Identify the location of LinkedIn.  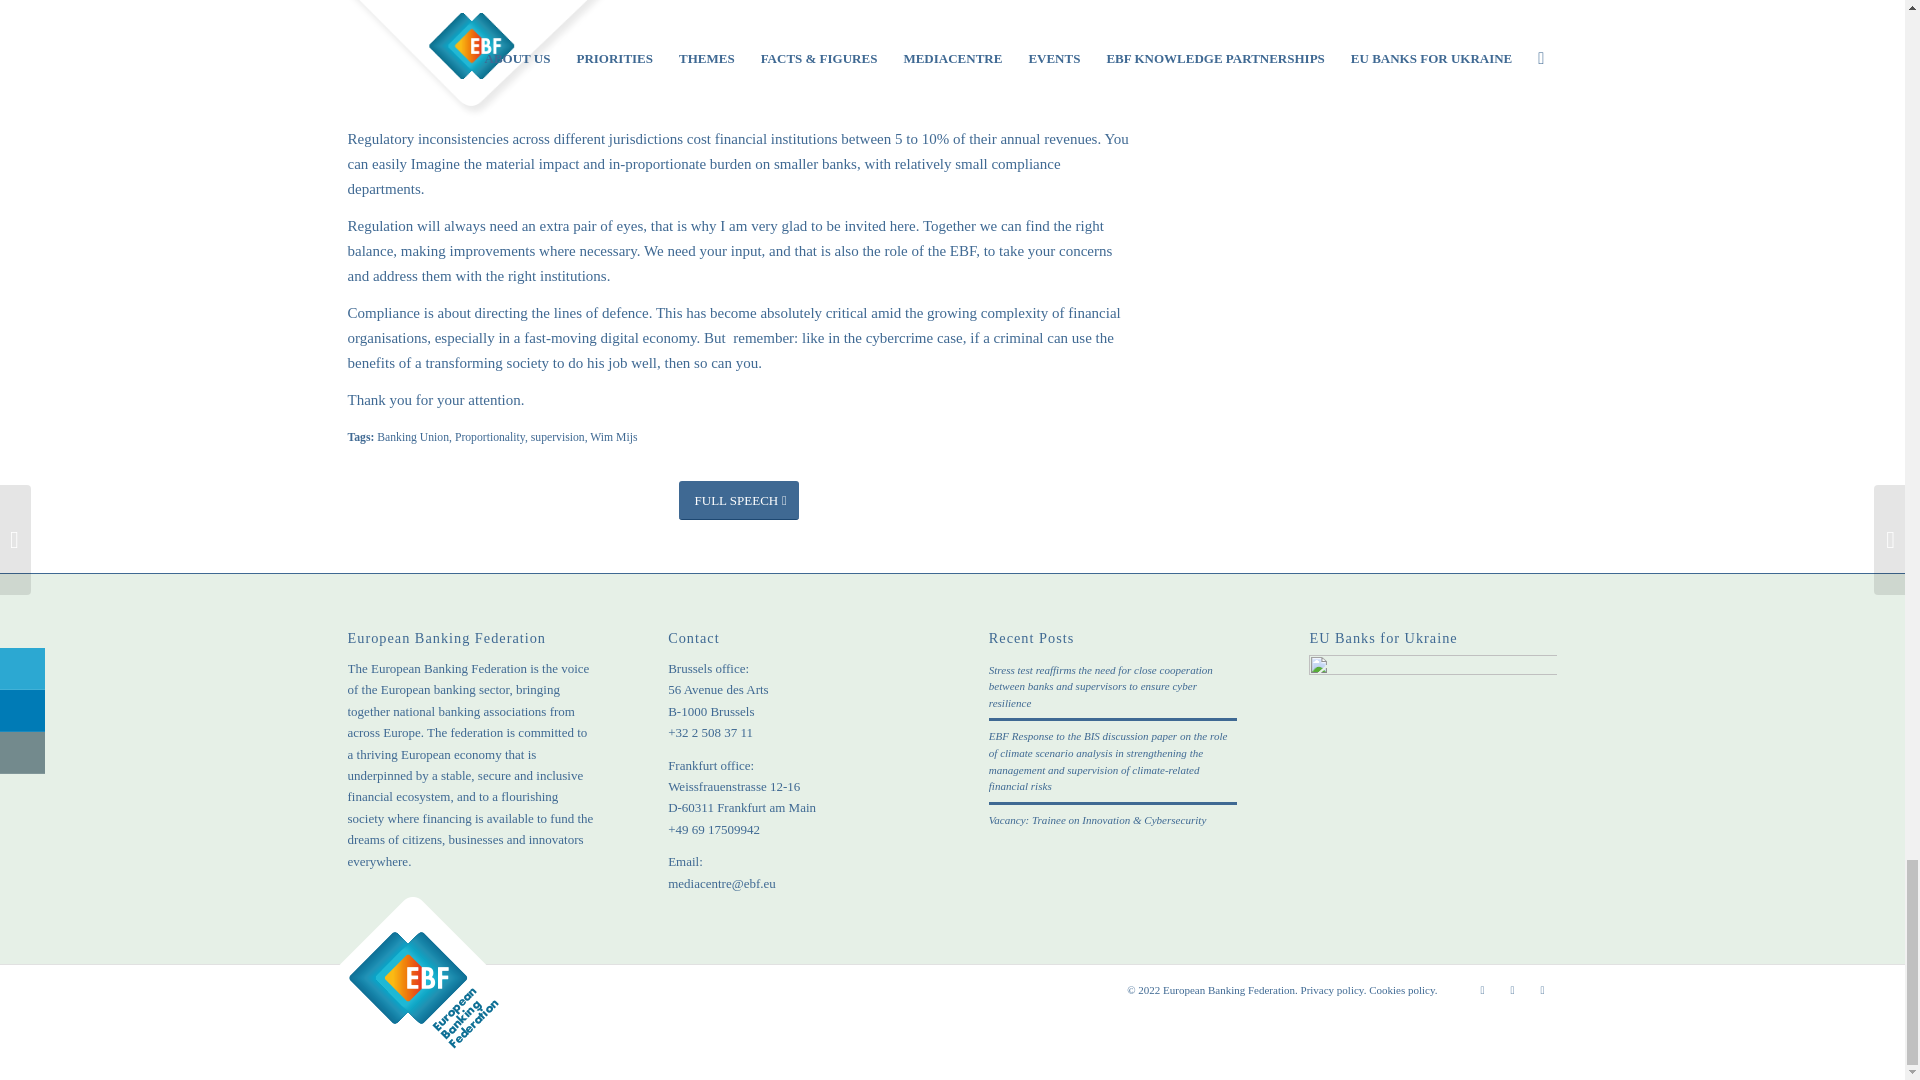
(1512, 990).